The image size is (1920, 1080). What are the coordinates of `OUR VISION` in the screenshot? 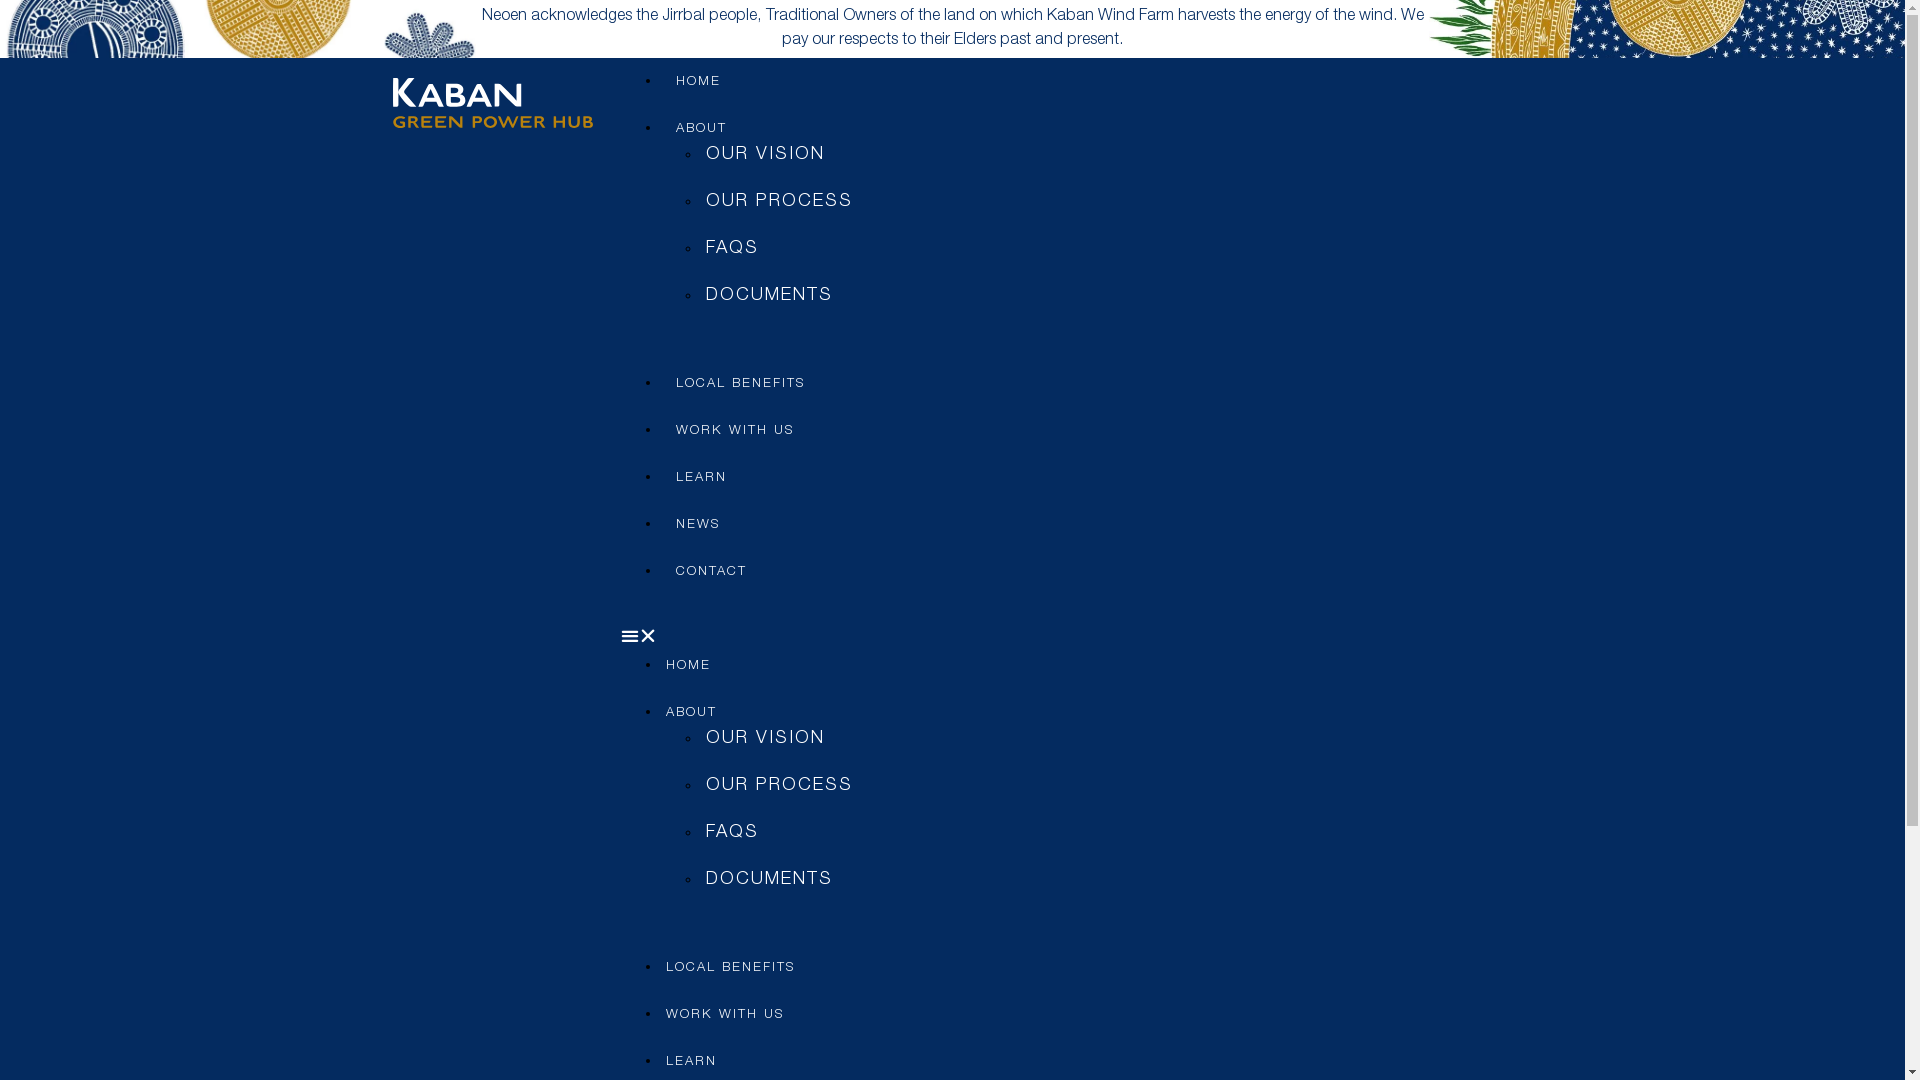 It's located at (764, 738).